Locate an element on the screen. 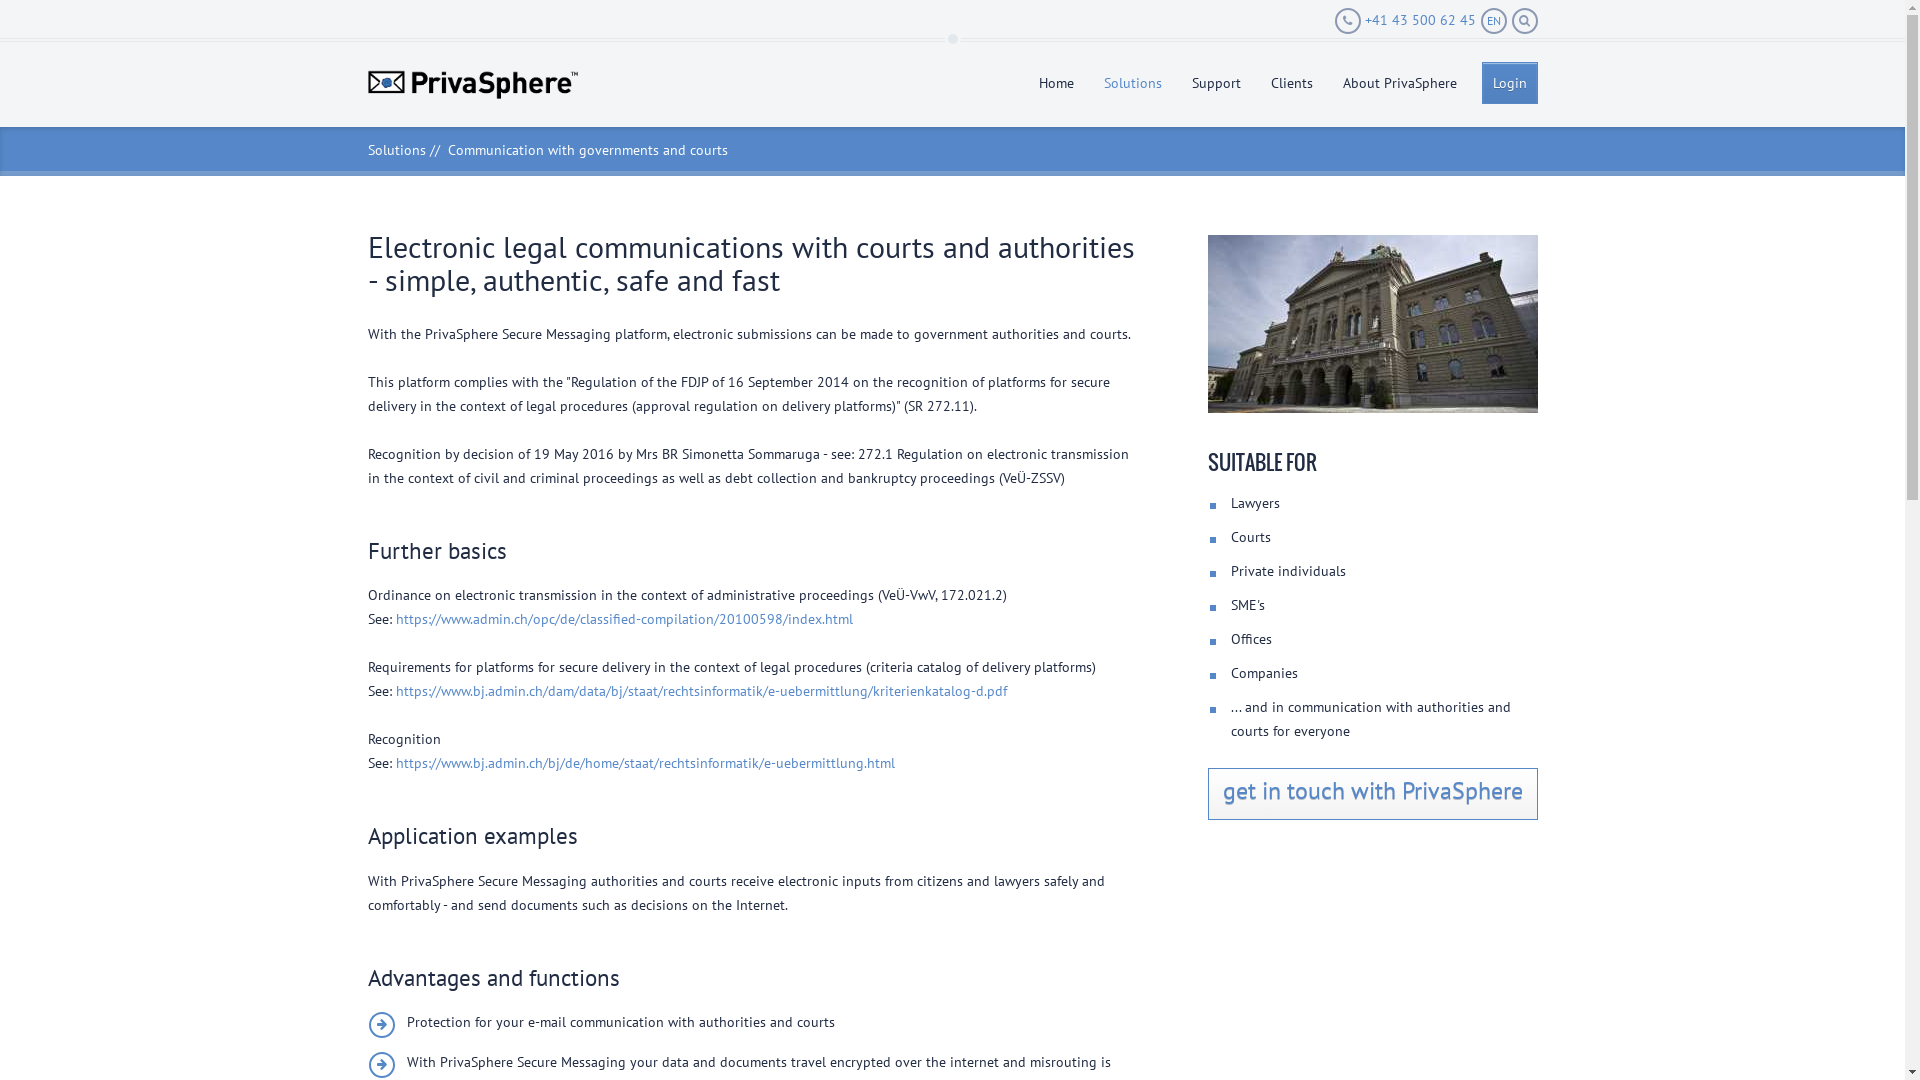 The width and height of the screenshot is (1920, 1080). Communication with governments and courts is located at coordinates (588, 150).